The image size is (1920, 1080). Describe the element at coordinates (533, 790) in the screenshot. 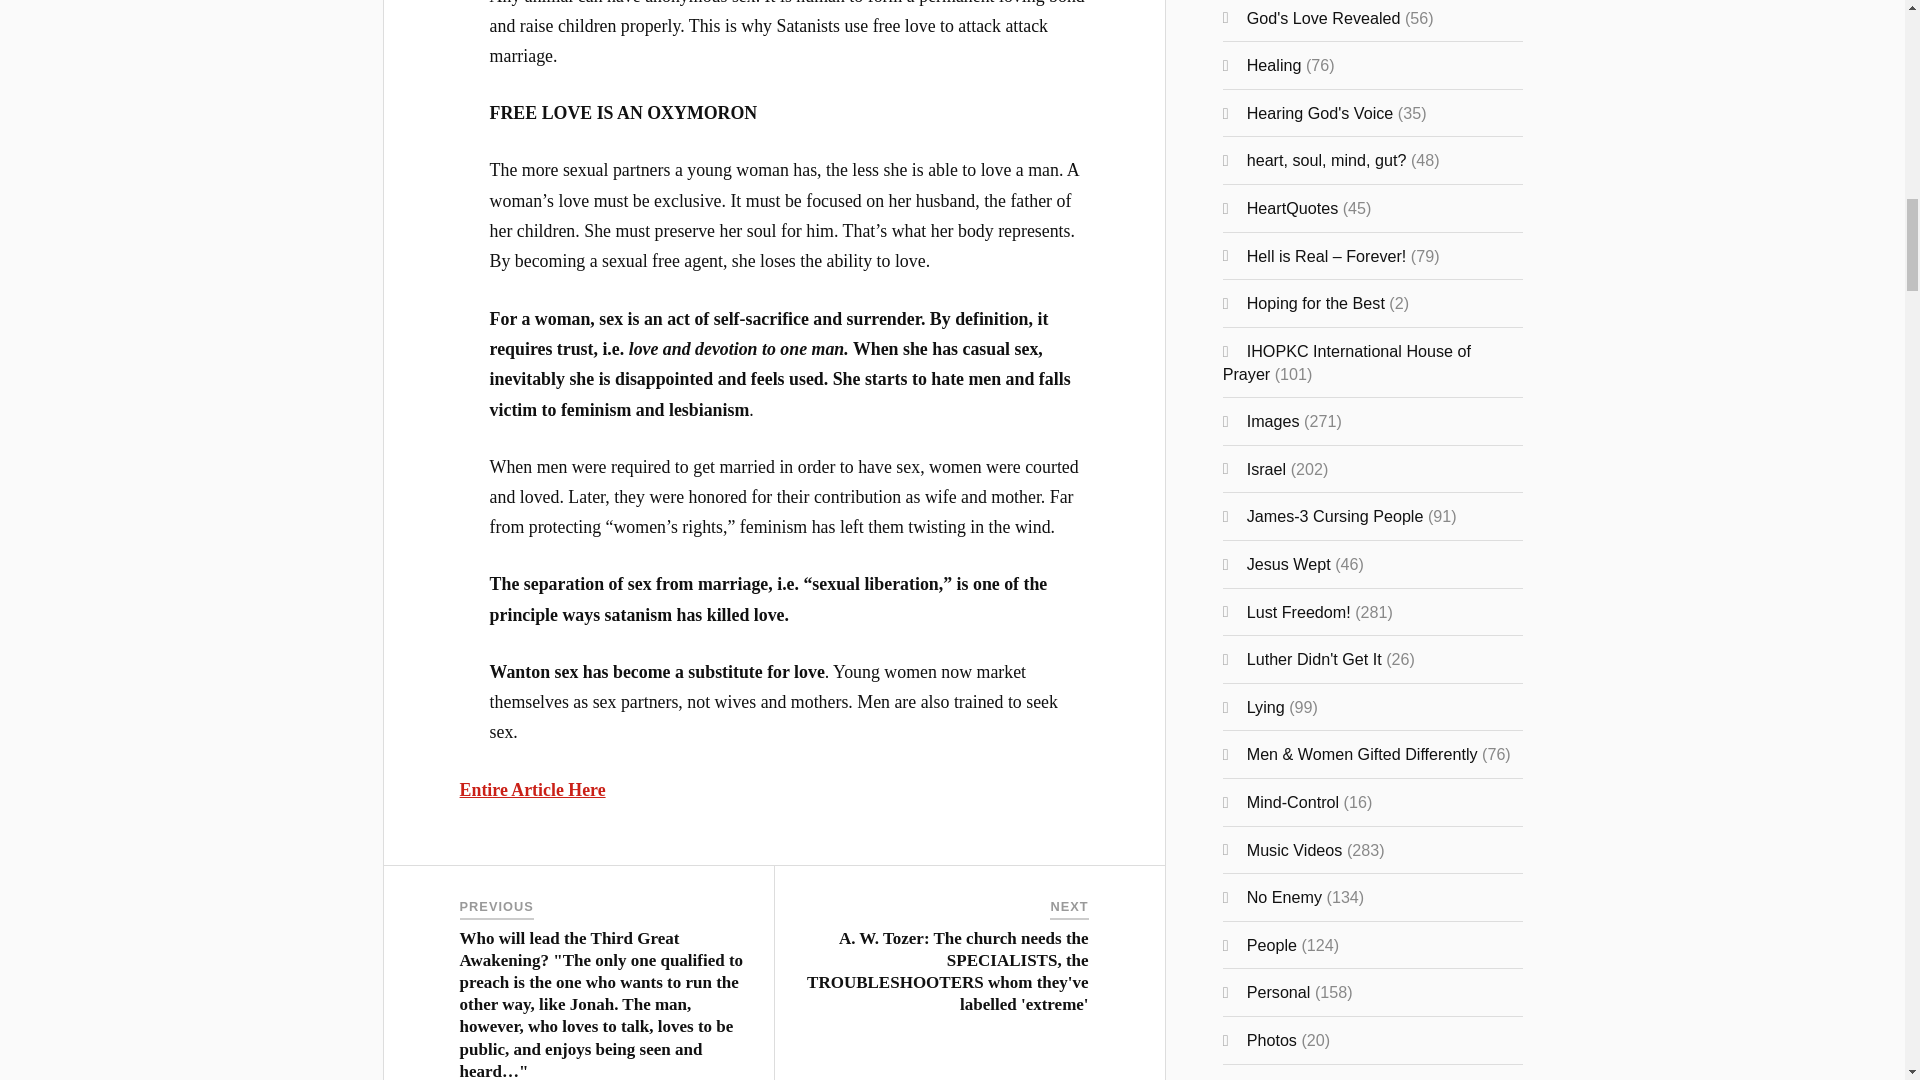

I see `Entire Article Here` at that location.